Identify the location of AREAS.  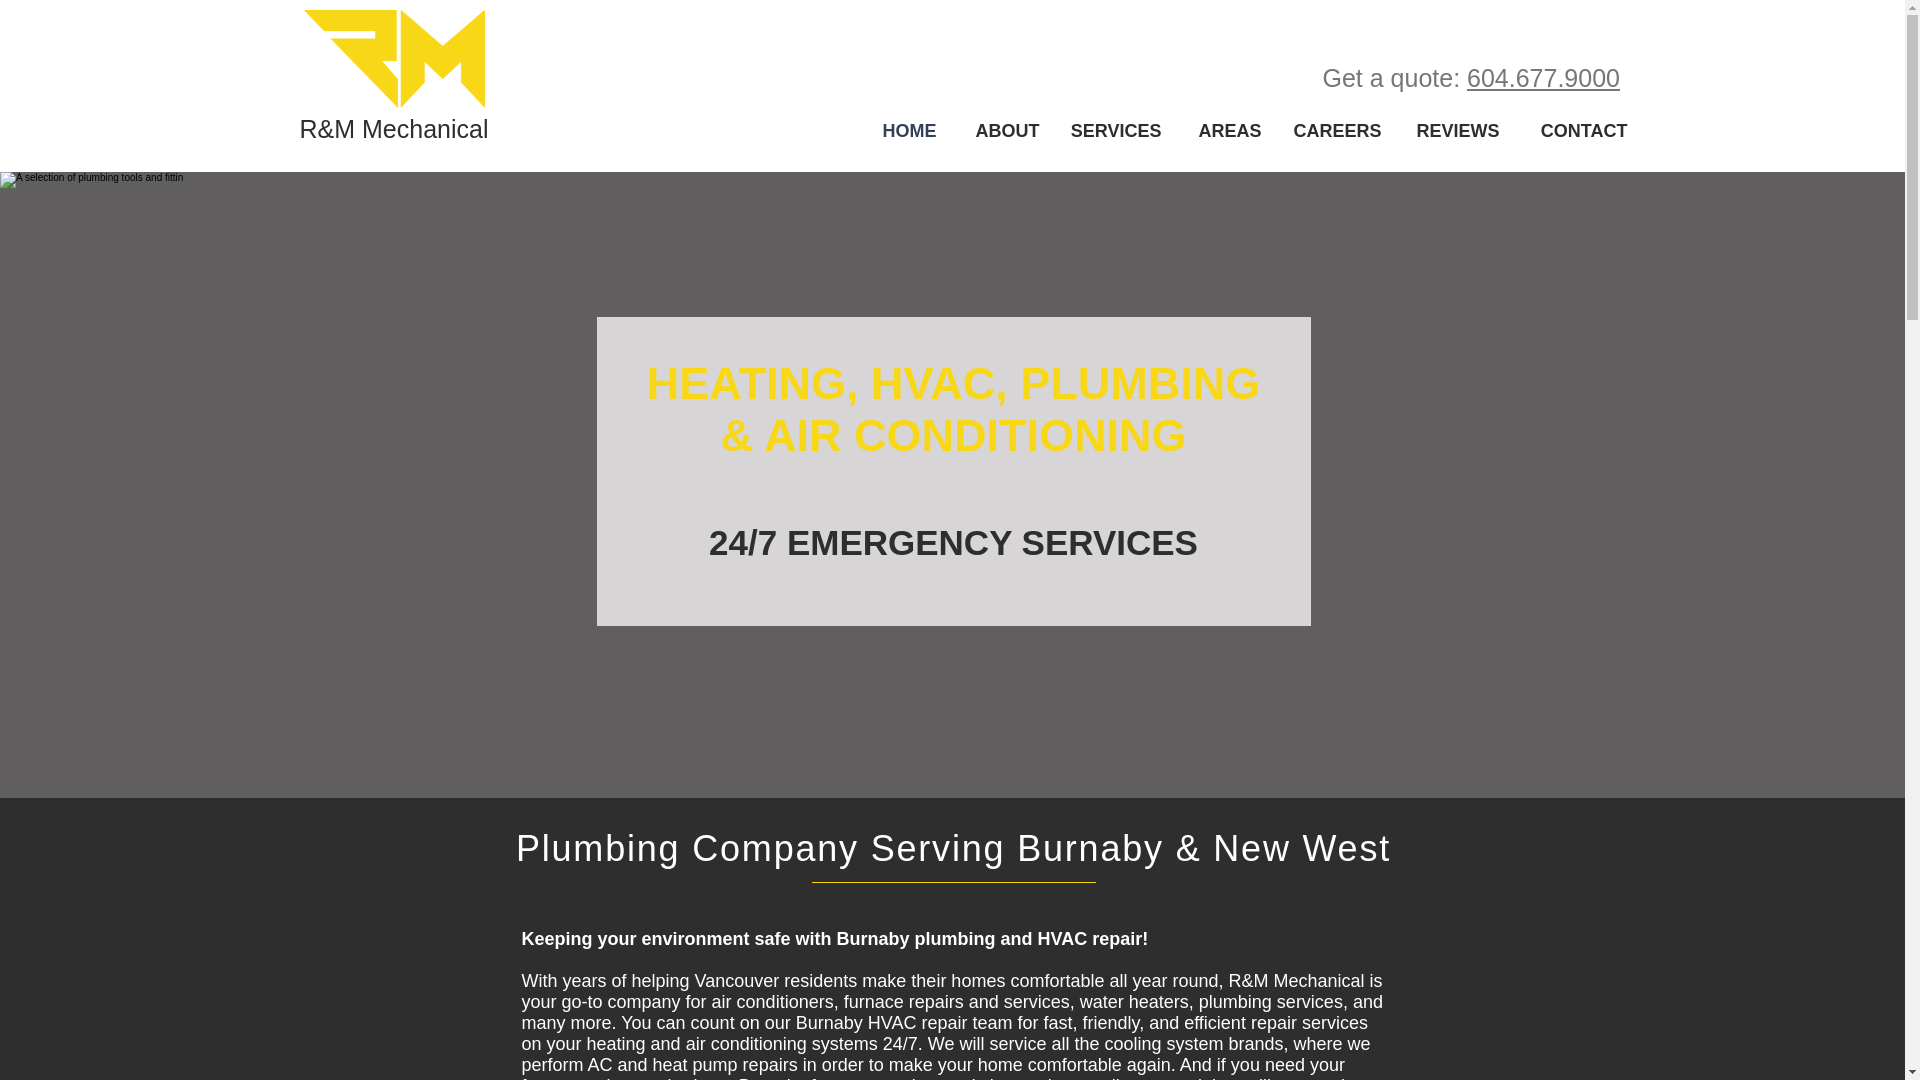
(1226, 130).